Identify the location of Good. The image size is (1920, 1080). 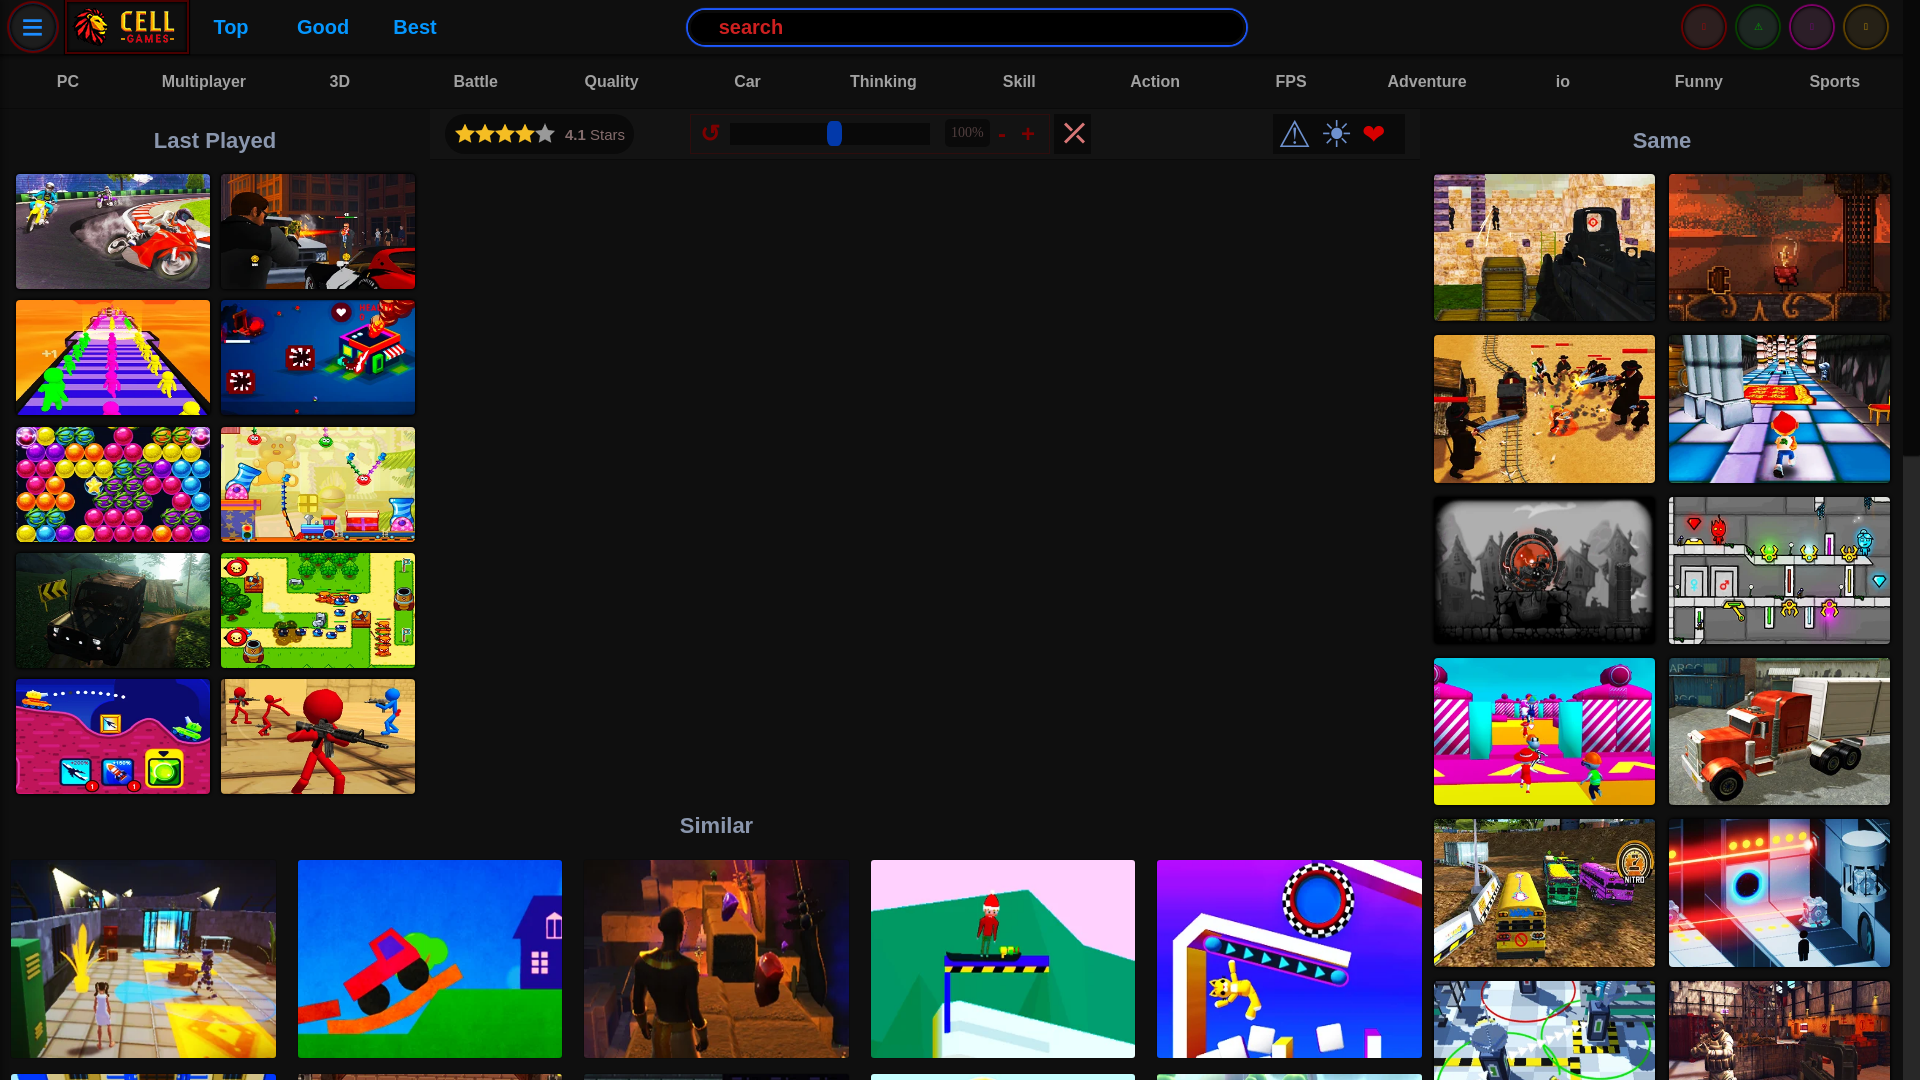
(322, 27).